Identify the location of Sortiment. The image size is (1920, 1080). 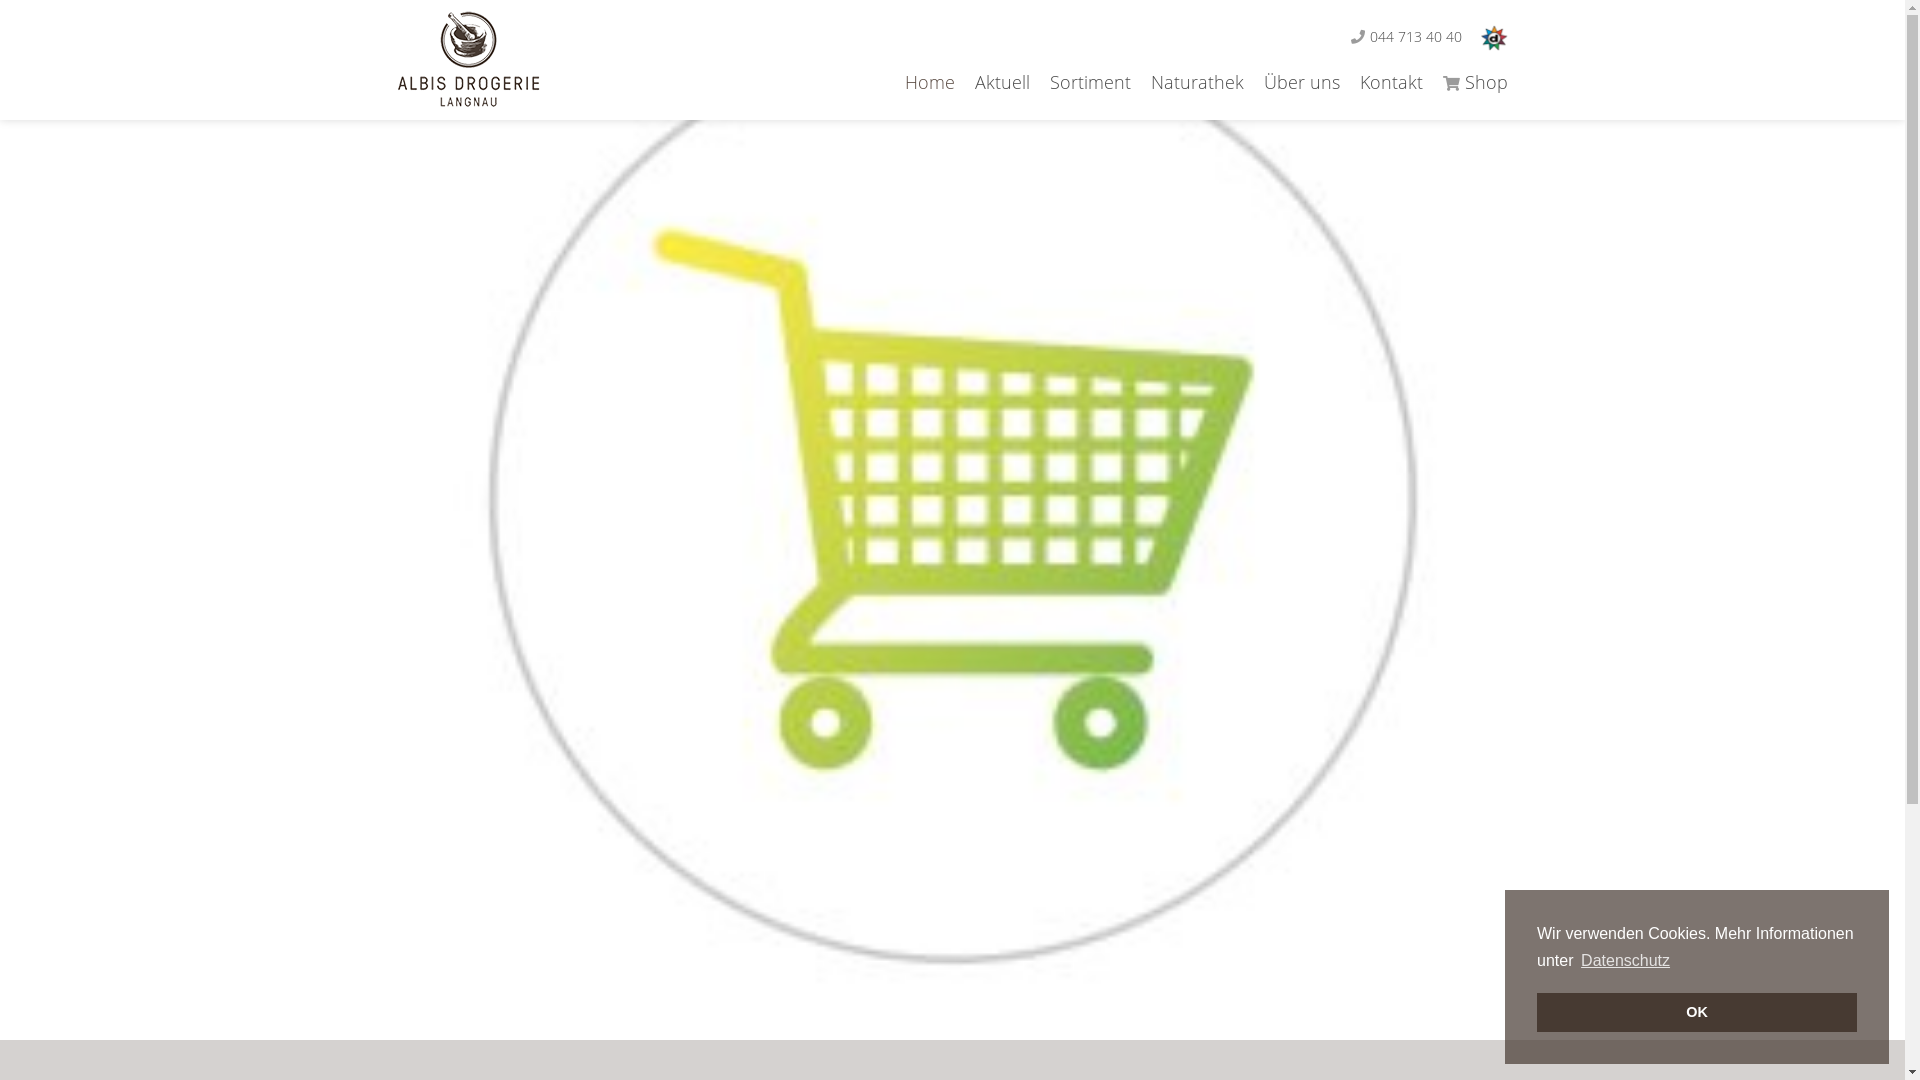
(1080, 82).